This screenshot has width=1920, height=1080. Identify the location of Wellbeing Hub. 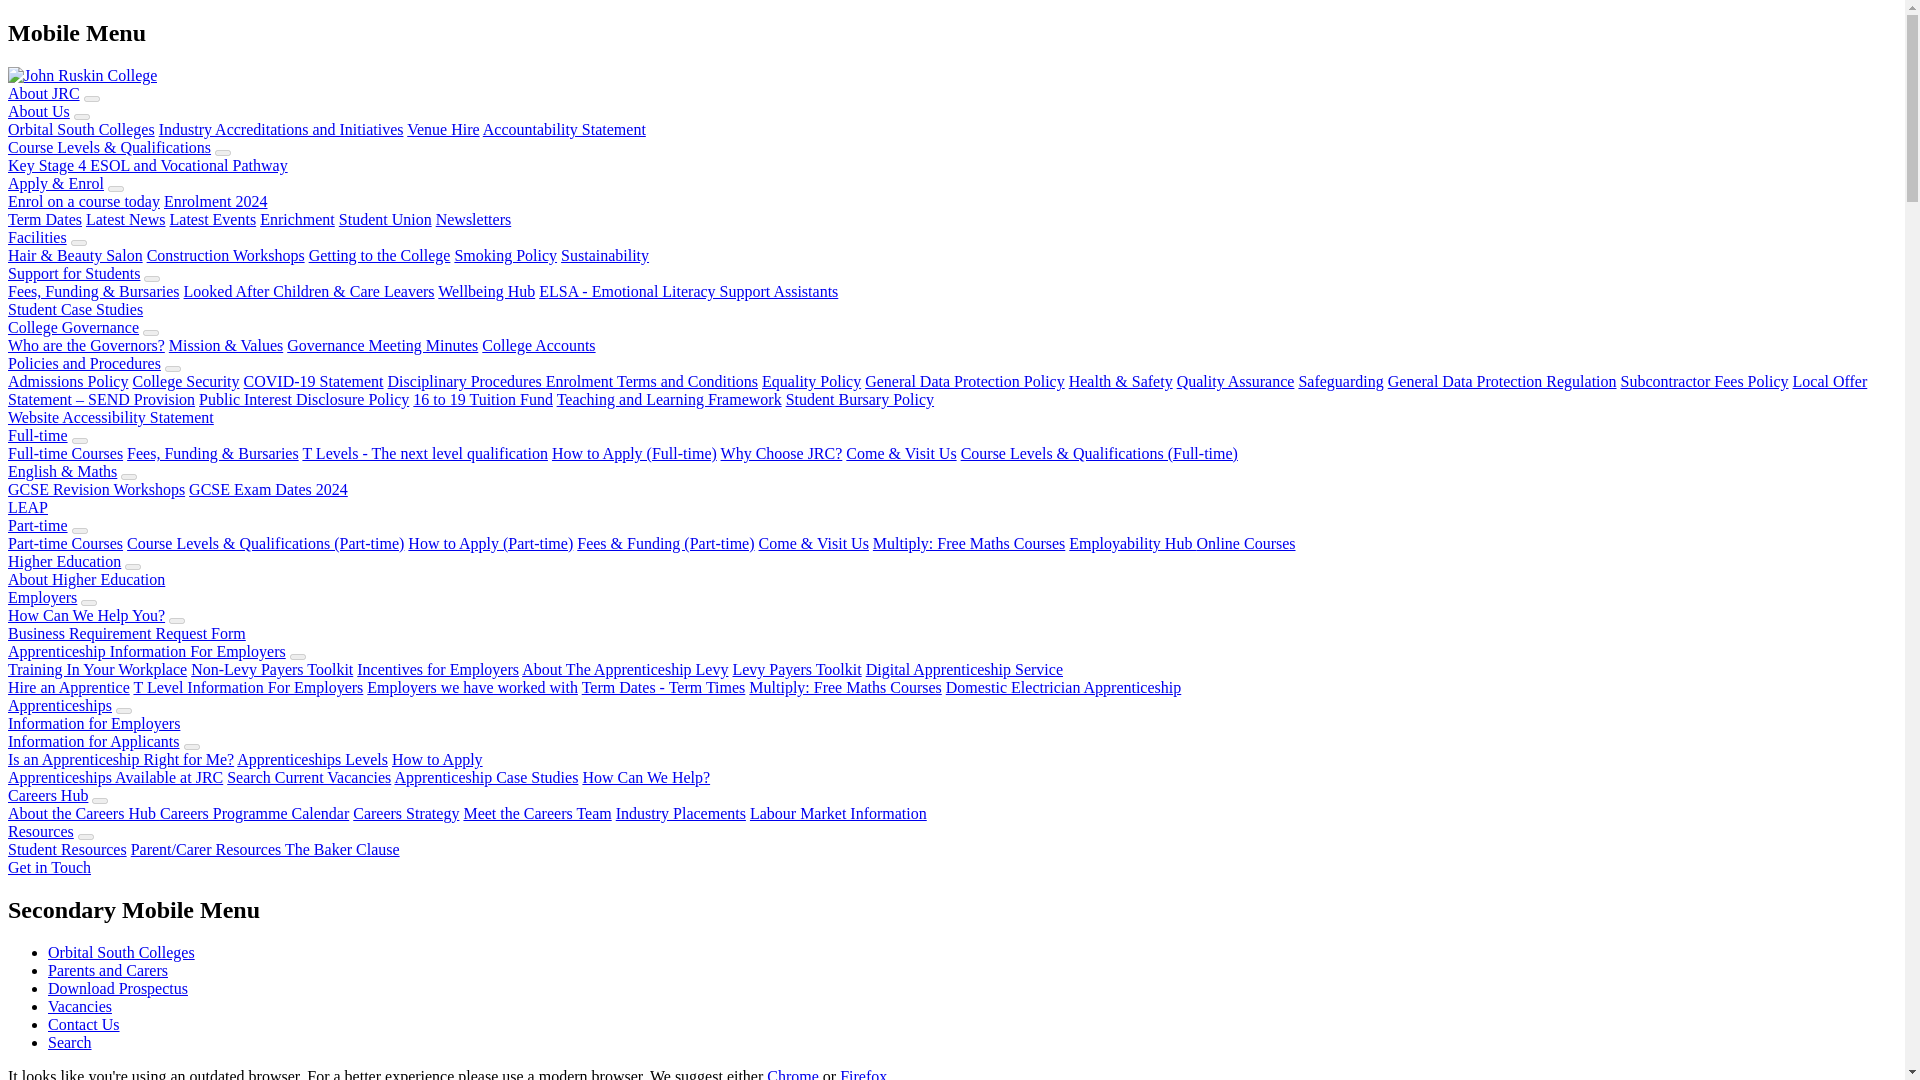
(486, 291).